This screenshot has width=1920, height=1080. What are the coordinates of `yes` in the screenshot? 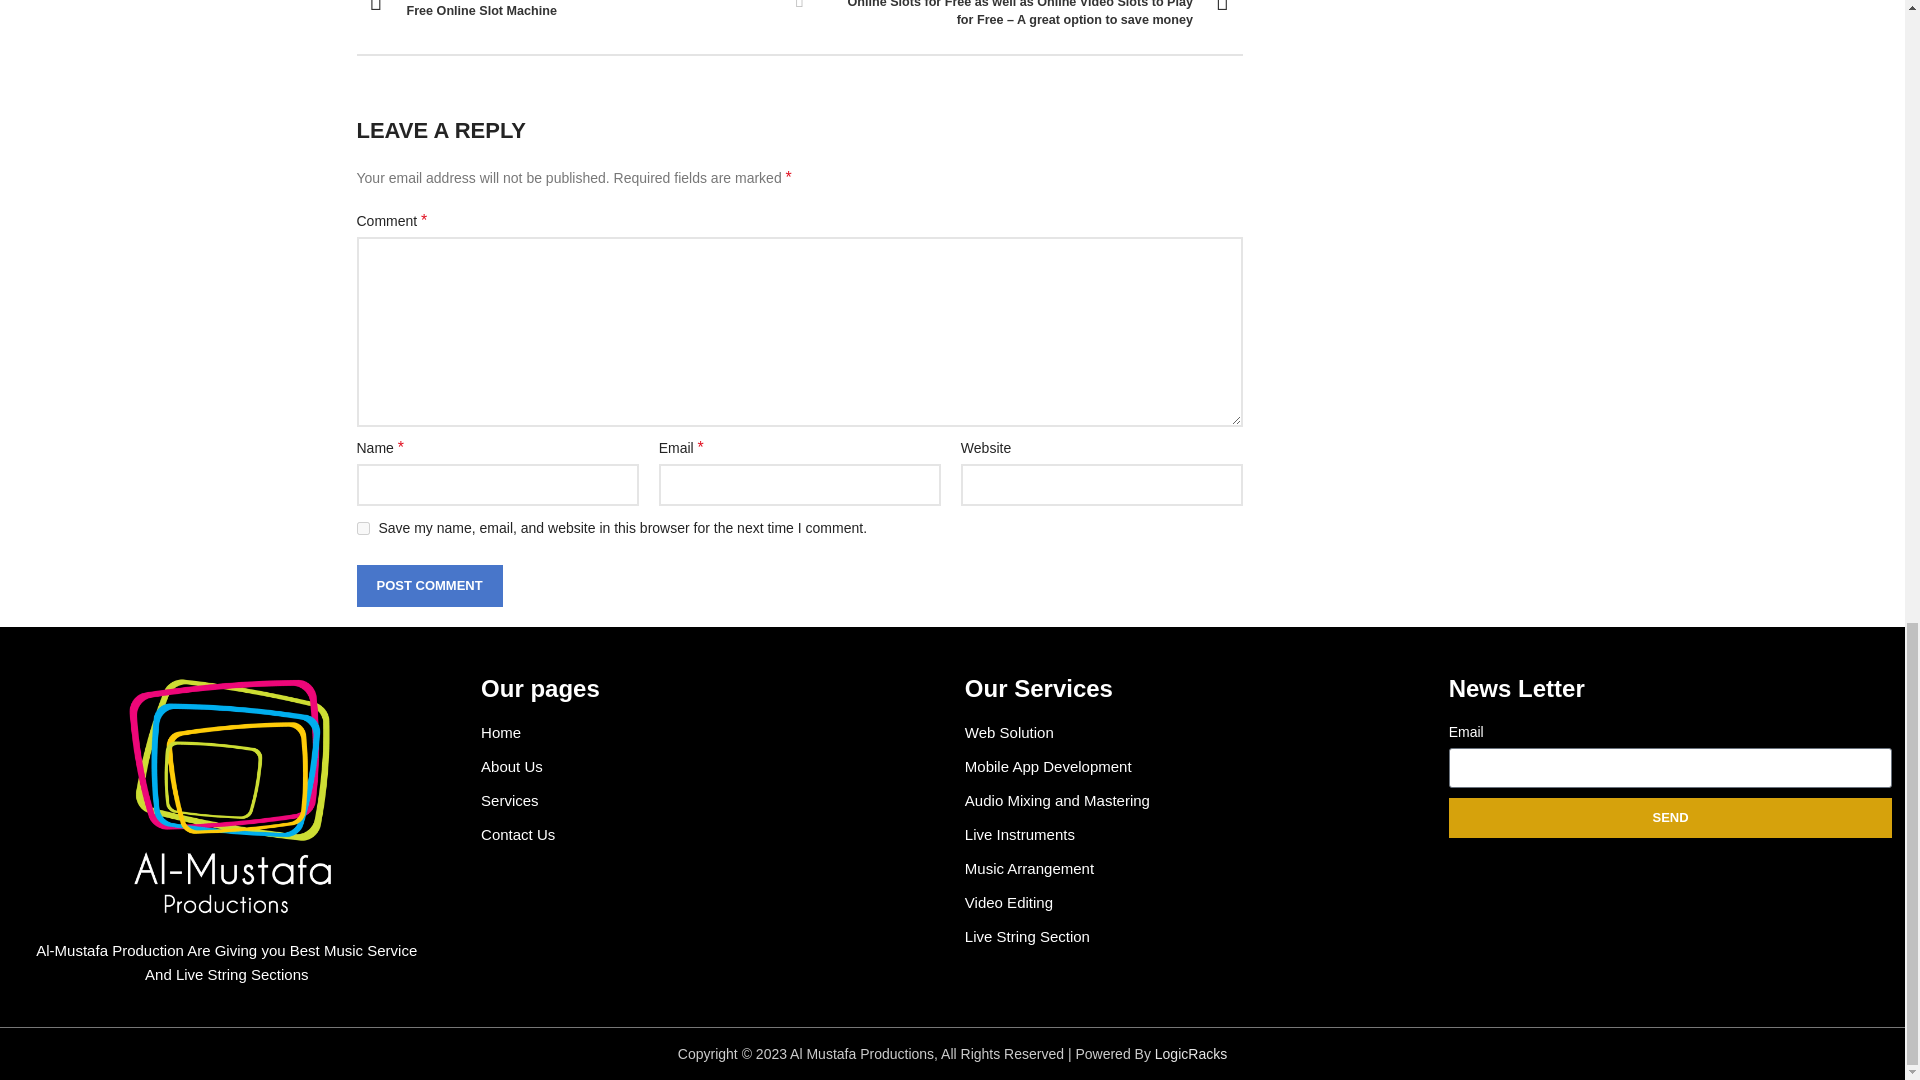 It's located at (800, 7).